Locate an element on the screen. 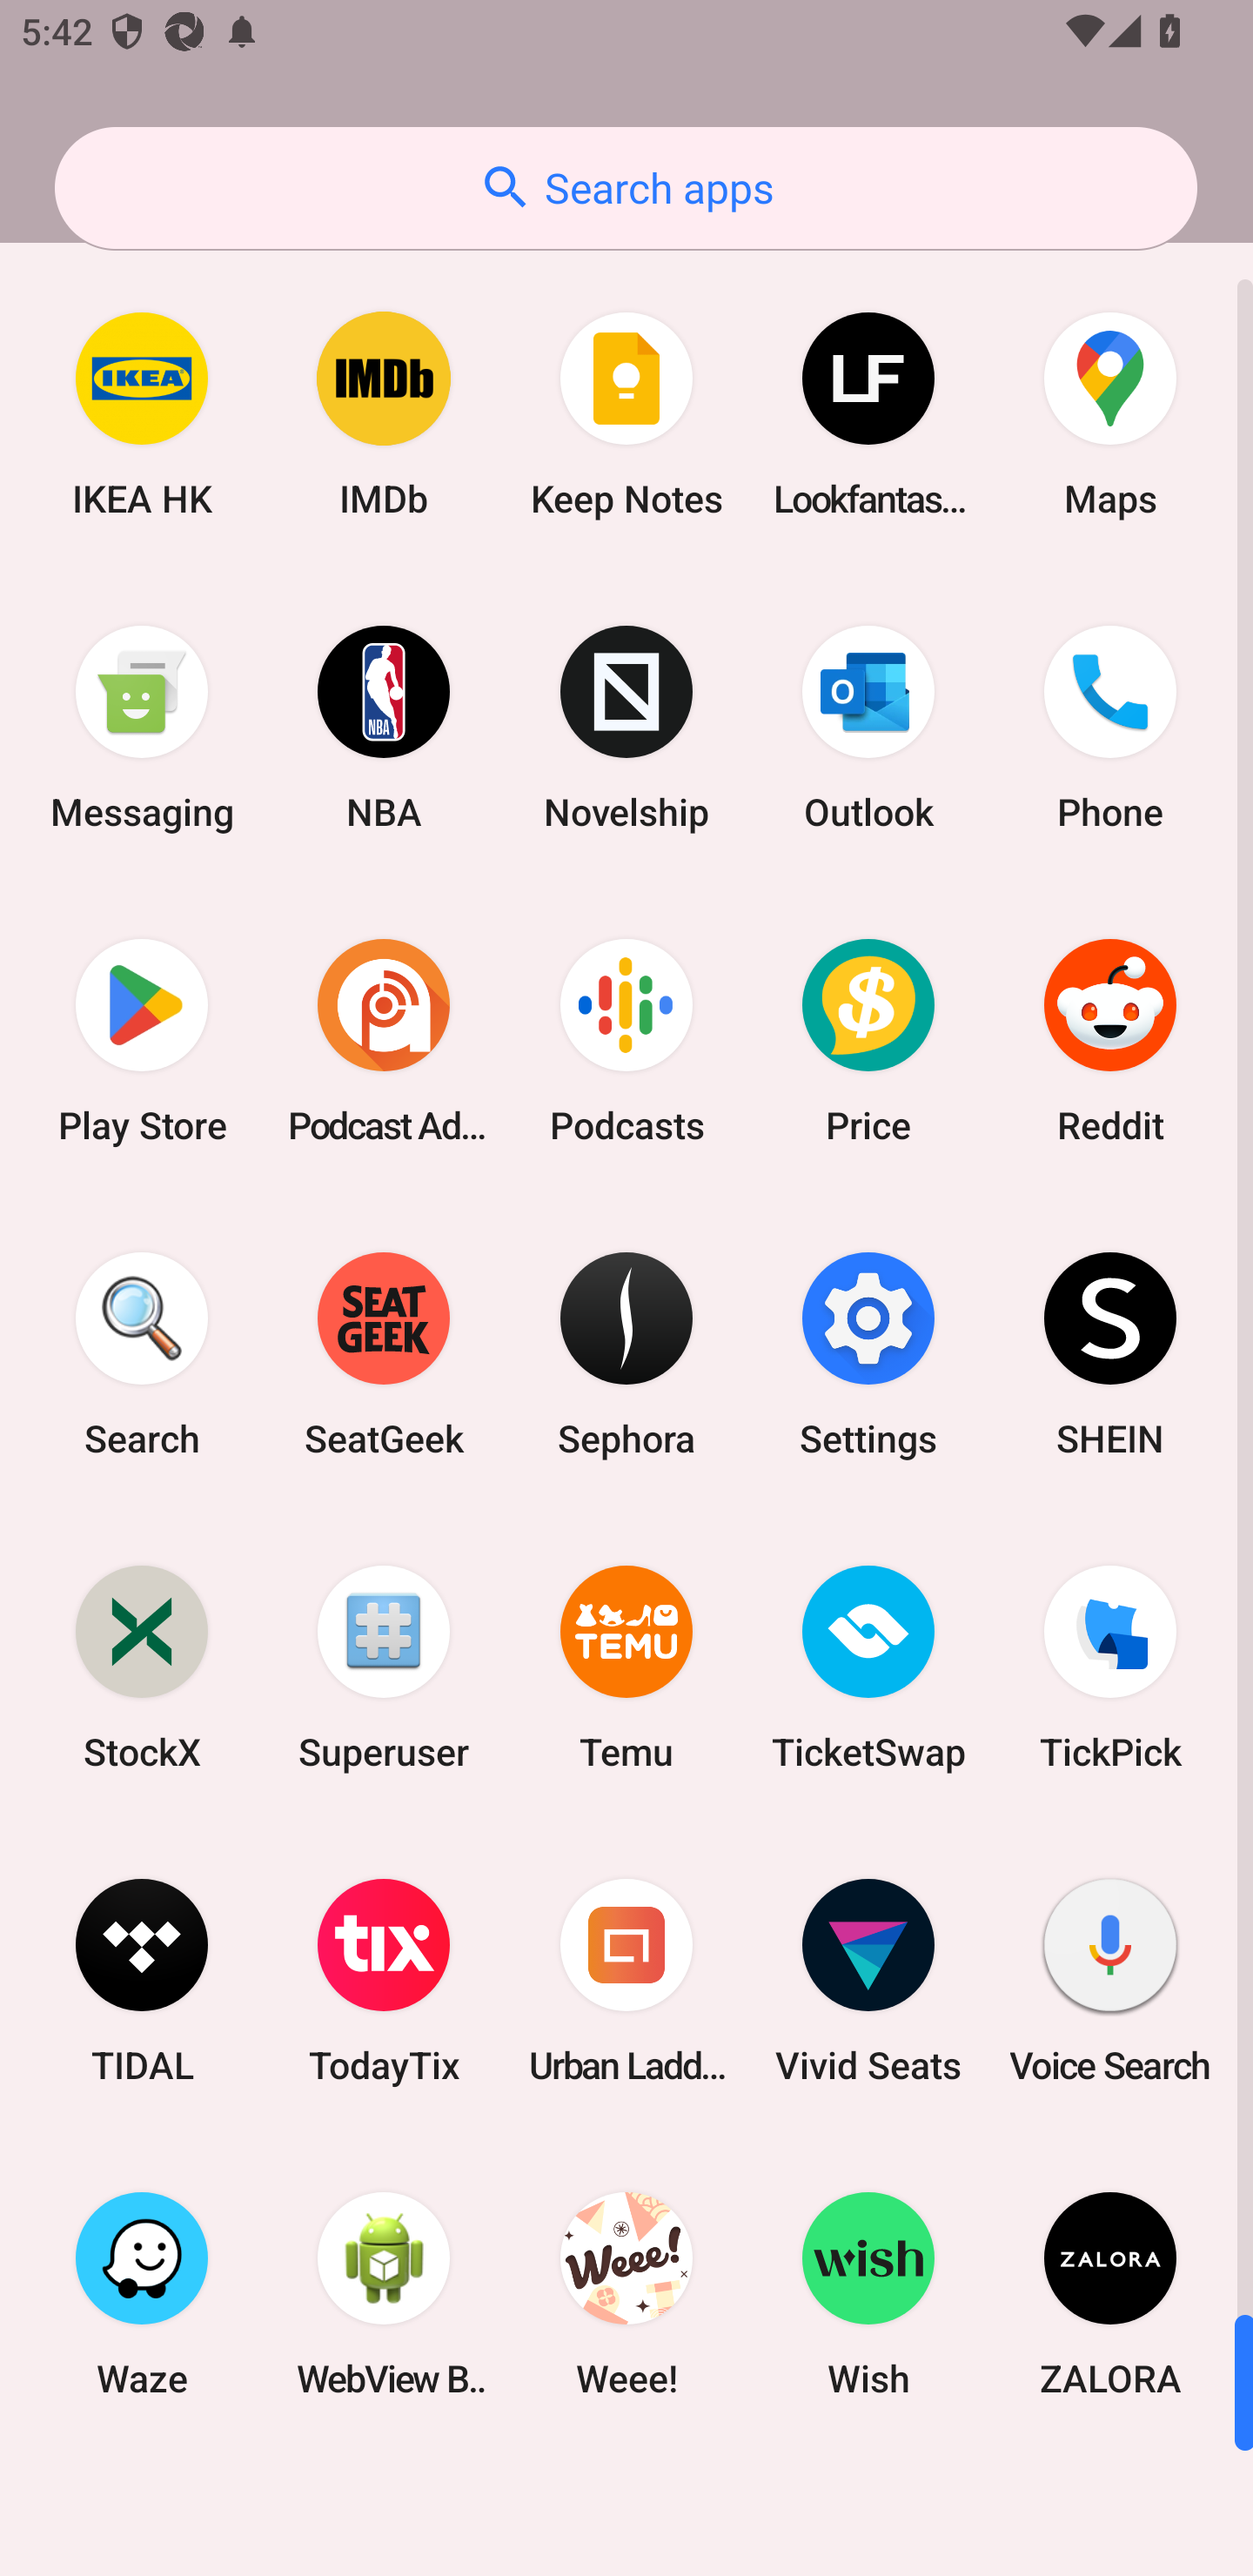 Image resolution: width=1253 pixels, height=2576 pixels. Weee! is located at coordinates (626, 2293).